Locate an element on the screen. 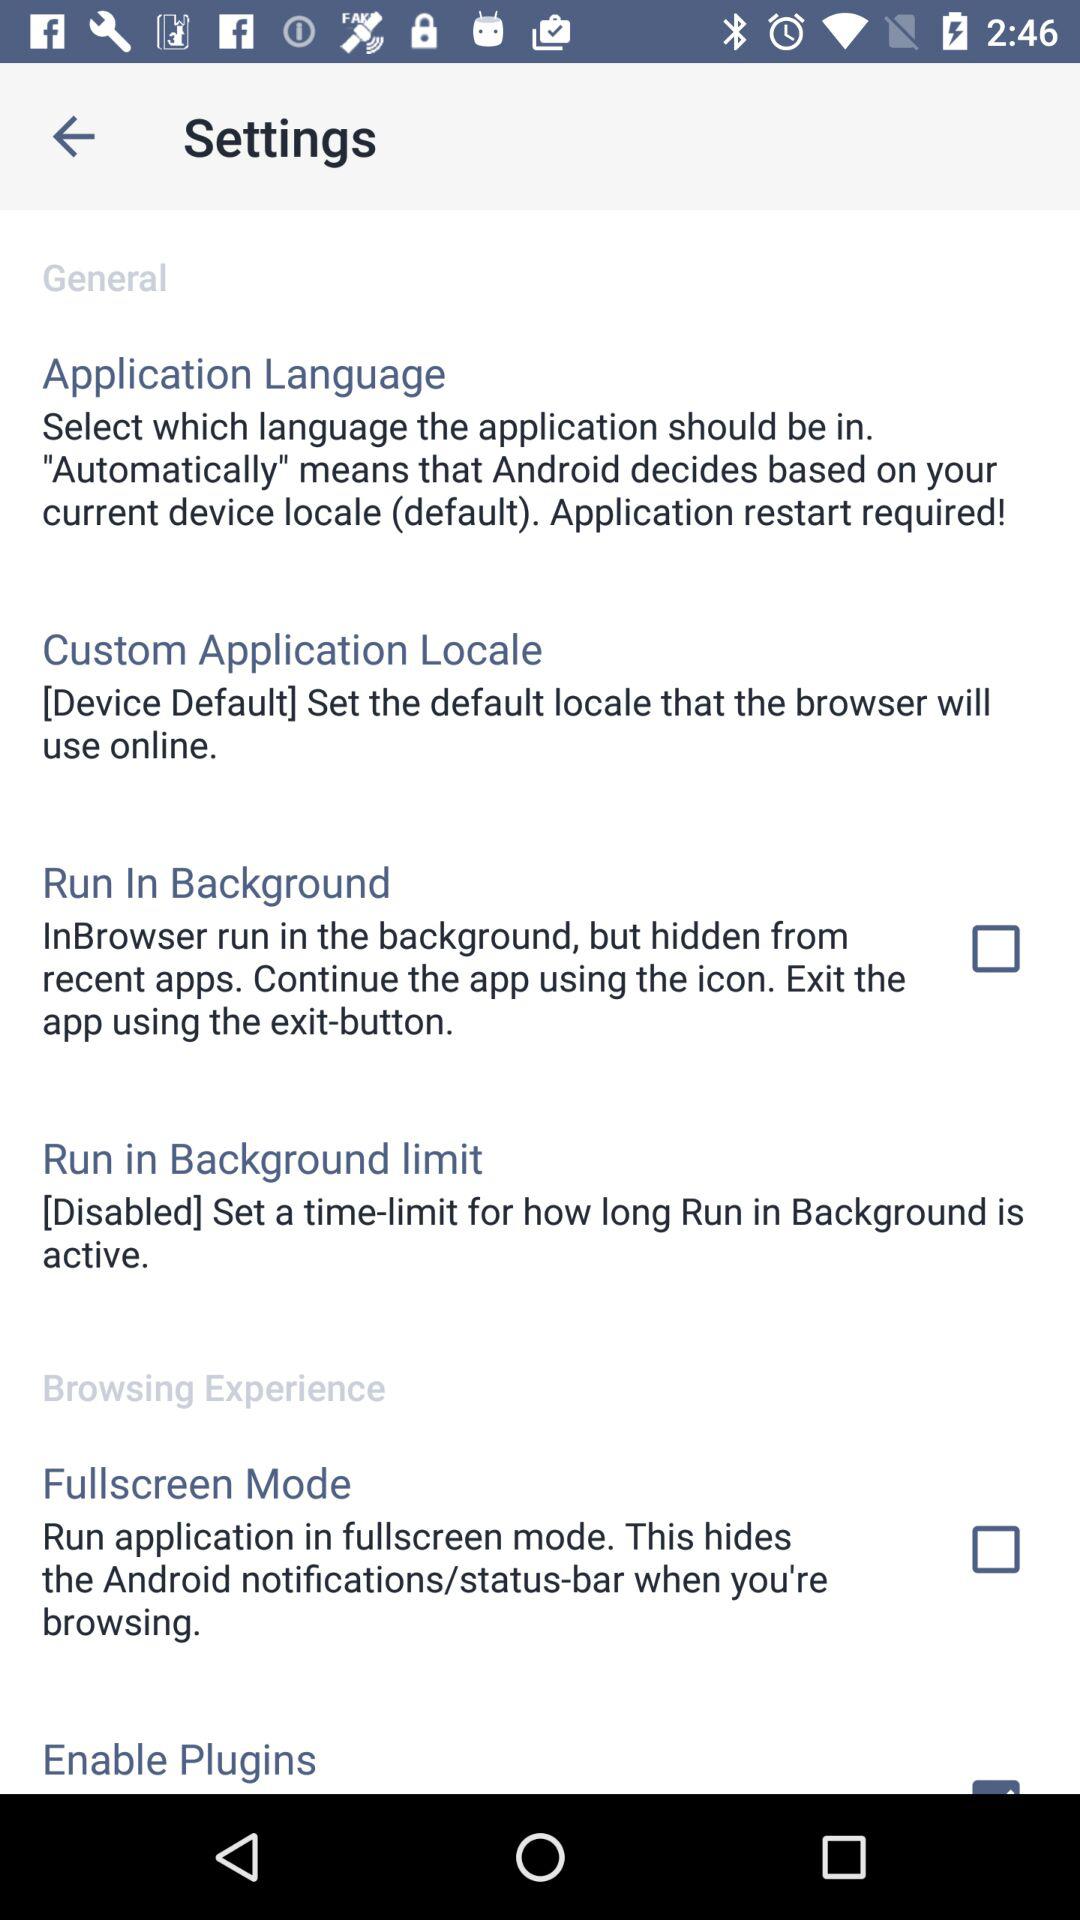  jump until the browsing experience item is located at coordinates (540, 1366).